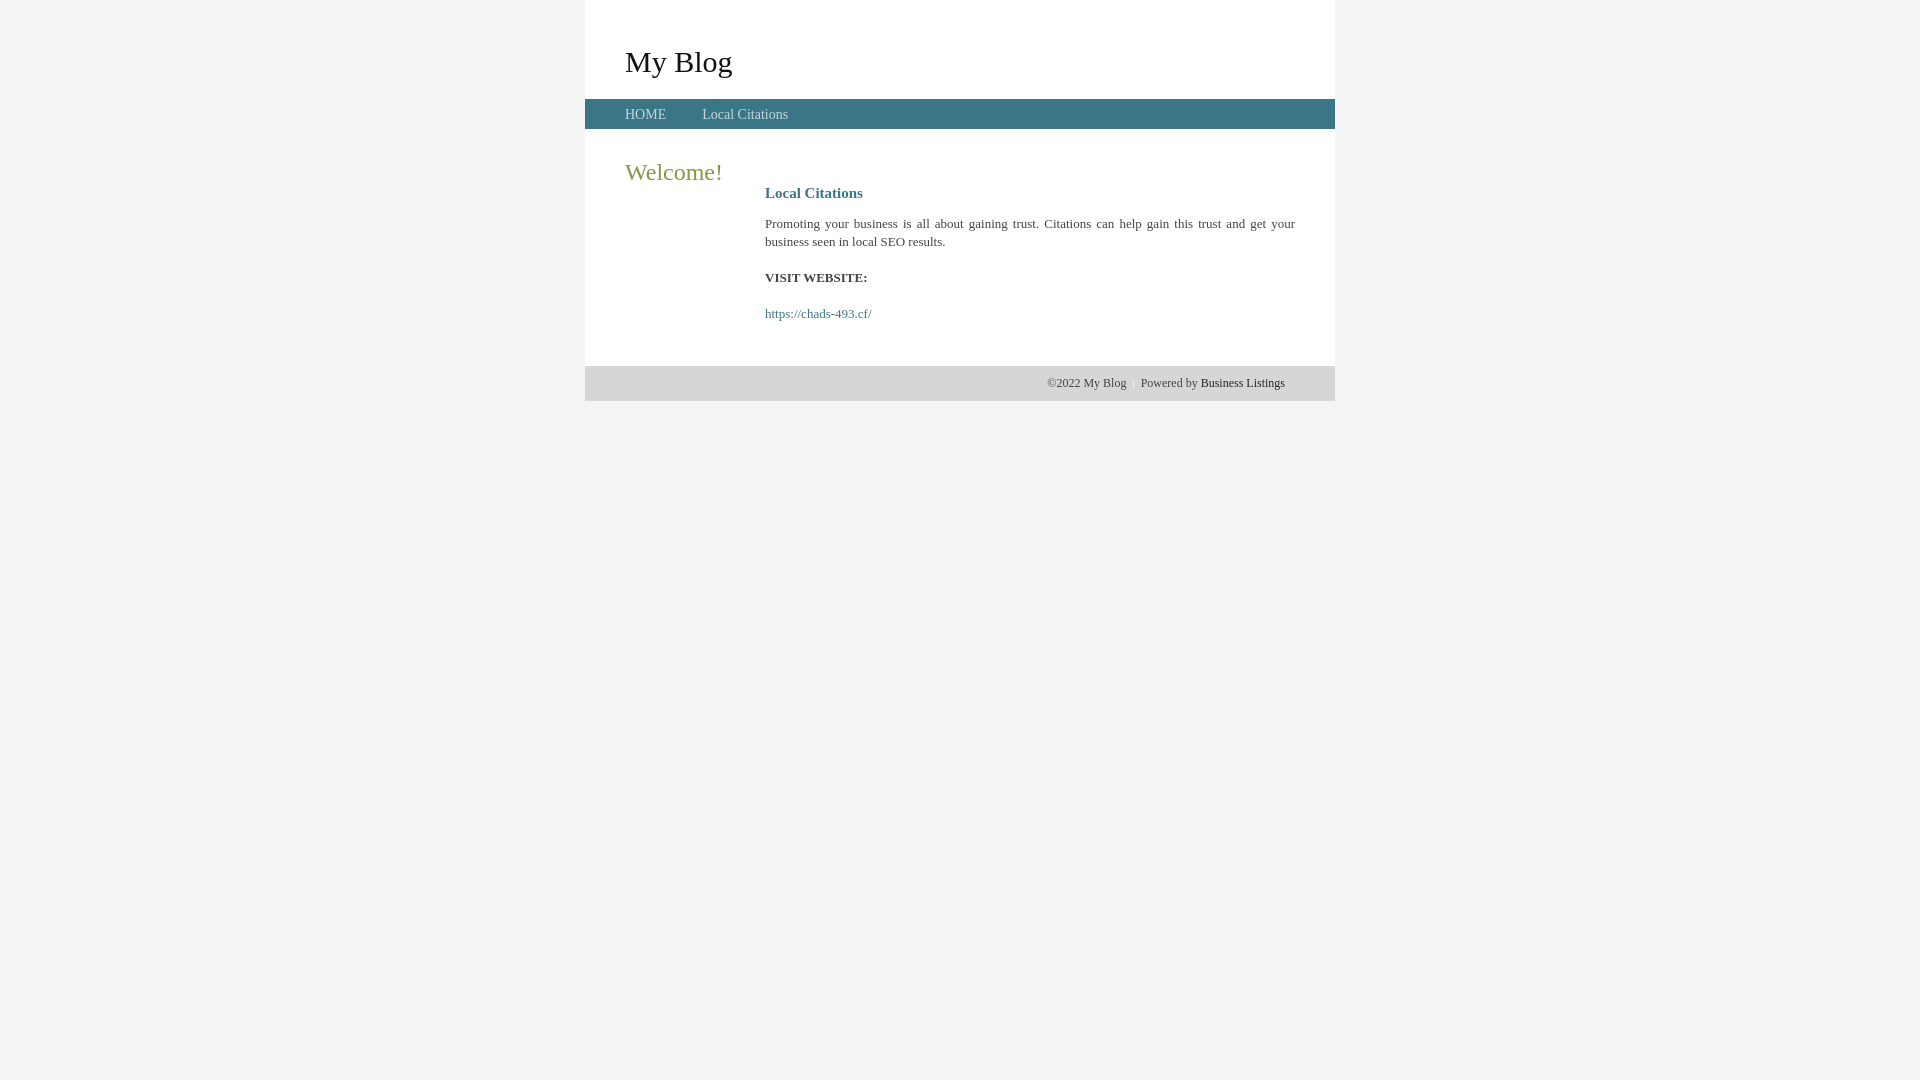 The width and height of the screenshot is (1920, 1080). Describe the element at coordinates (818, 314) in the screenshot. I see `https://chads-493.cf/` at that location.